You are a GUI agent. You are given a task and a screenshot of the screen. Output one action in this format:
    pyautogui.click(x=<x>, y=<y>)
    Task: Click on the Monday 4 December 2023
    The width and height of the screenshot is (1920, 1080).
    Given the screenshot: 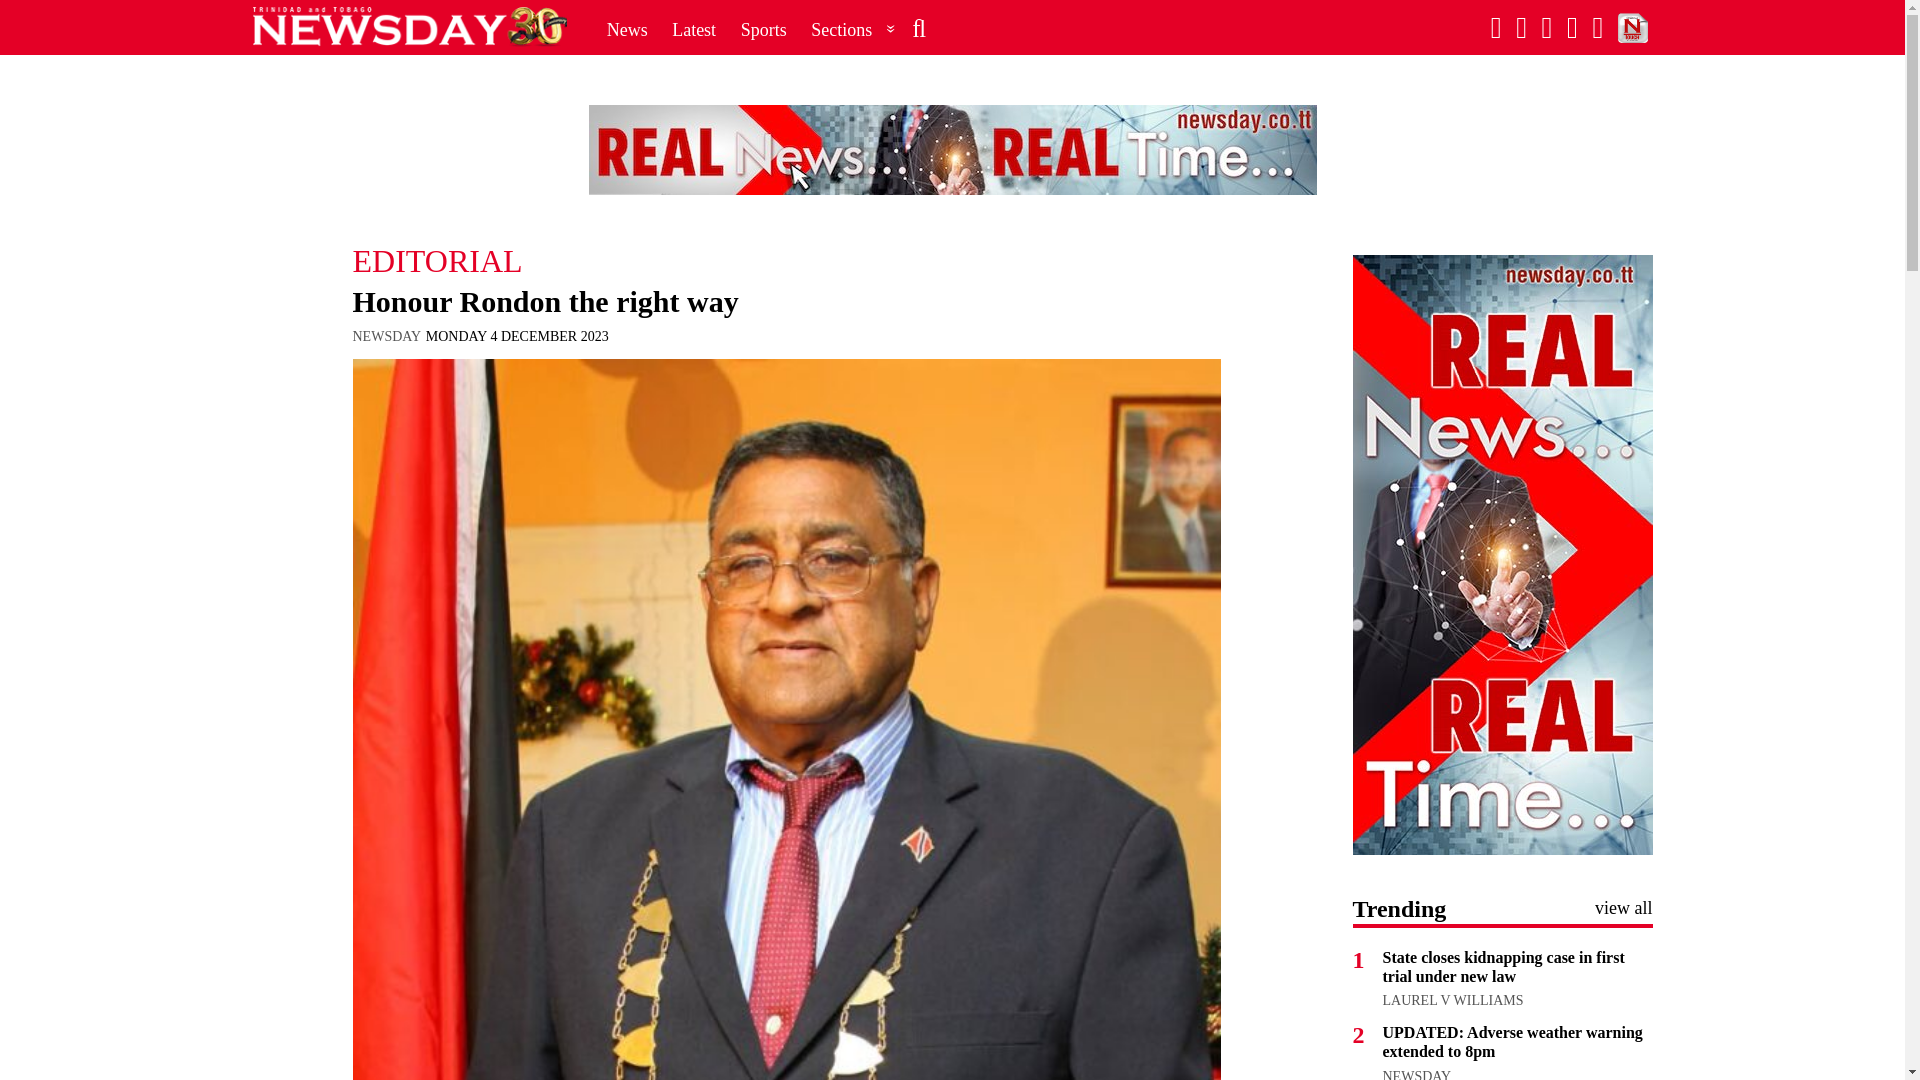 What is the action you would take?
    pyautogui.click(x=517, y=336)
    